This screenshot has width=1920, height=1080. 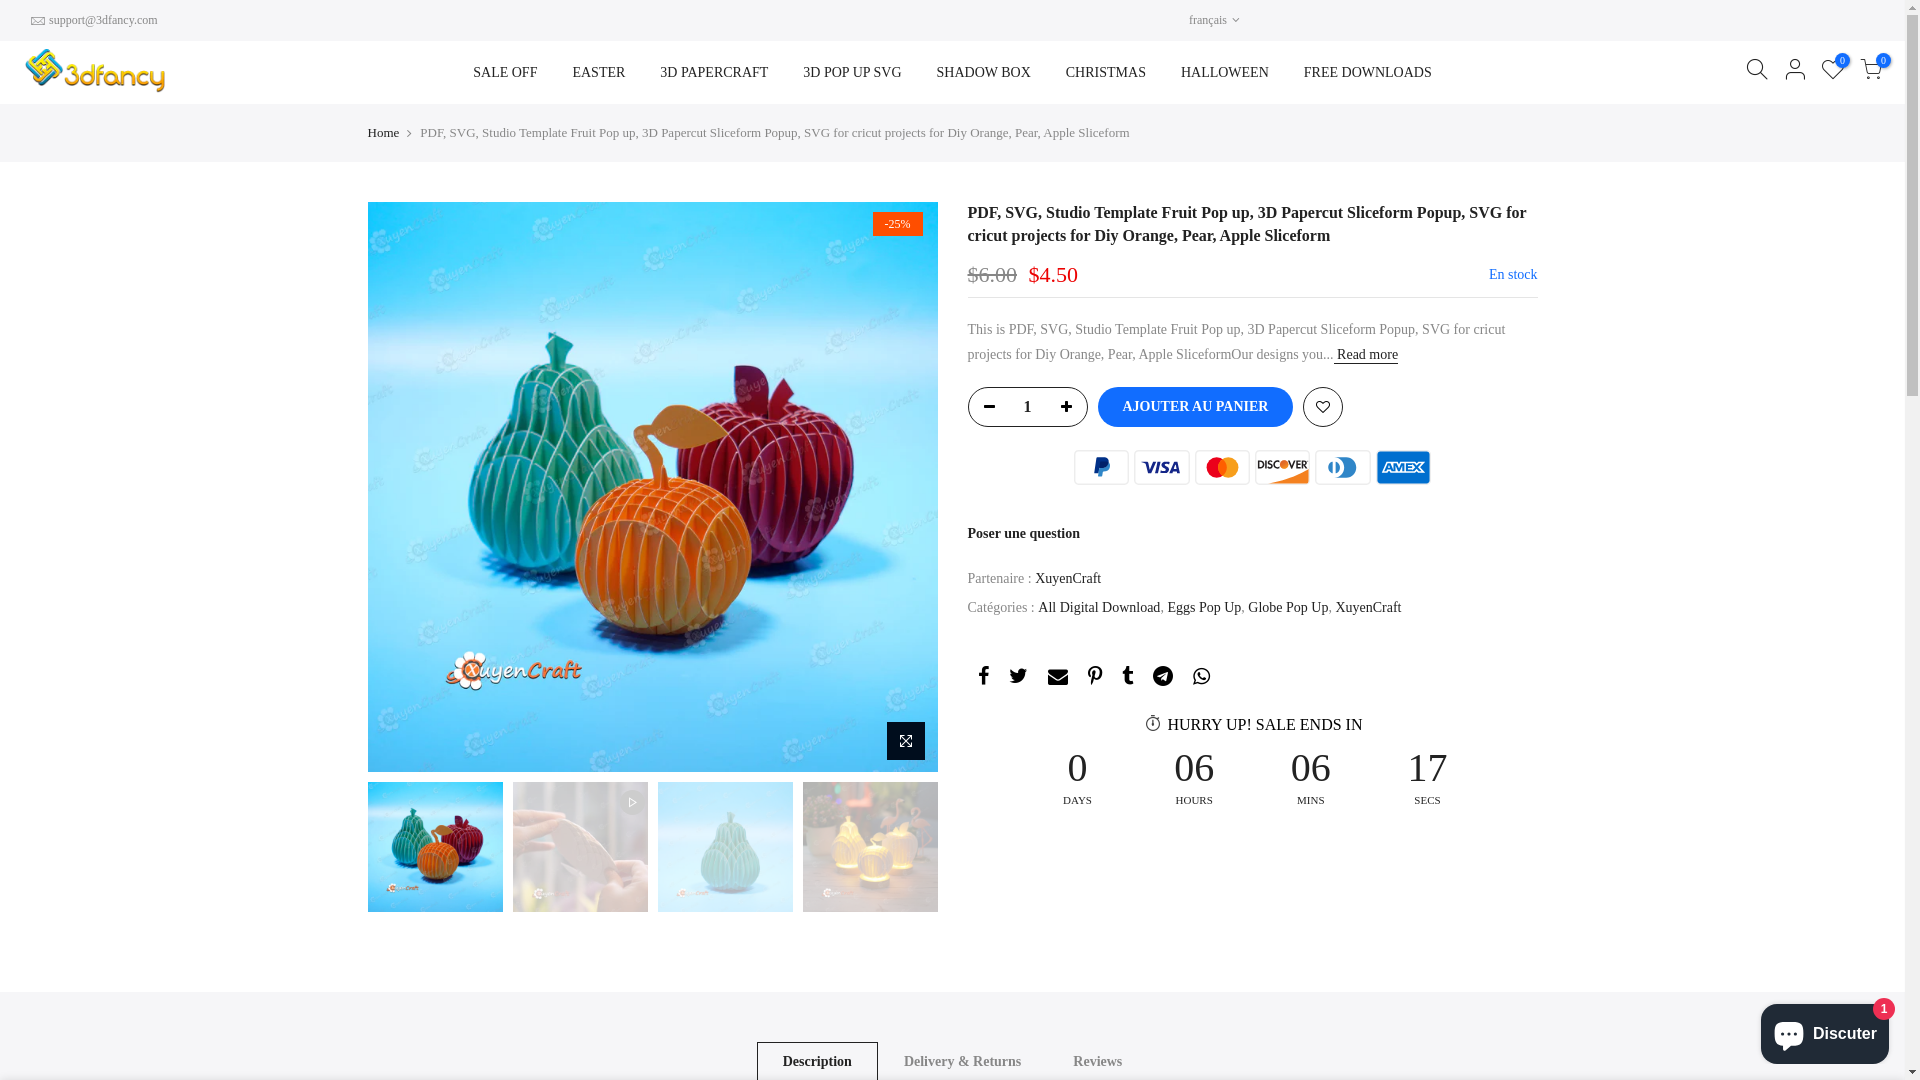 What do you see at coordinates (852, 72) in the screenshot?
I see `3D POP UP SVG` at bounding box center [852, 72].